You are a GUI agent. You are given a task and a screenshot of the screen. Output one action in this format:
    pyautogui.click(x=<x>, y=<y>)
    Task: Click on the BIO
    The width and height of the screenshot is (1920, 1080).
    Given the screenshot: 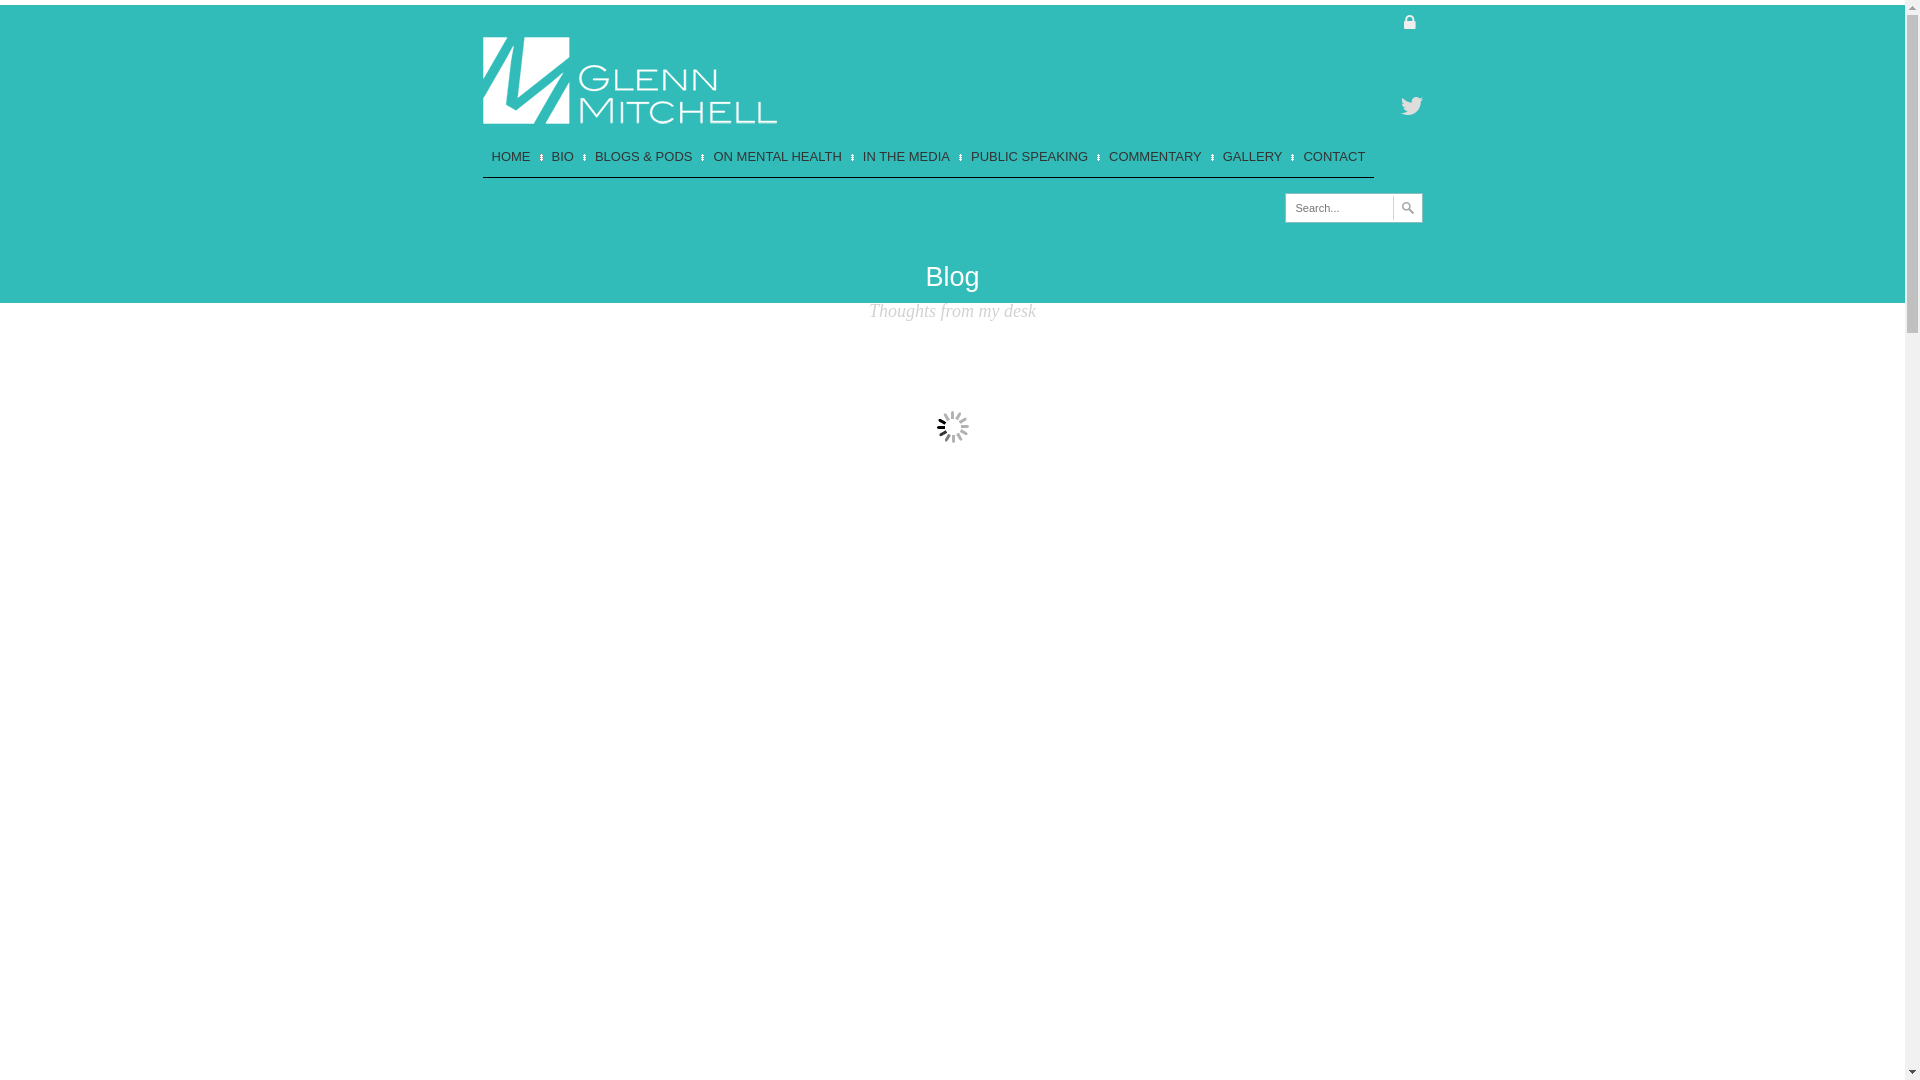 What is the action you would take?
    pyautogui.click(x=562, y=158)
    